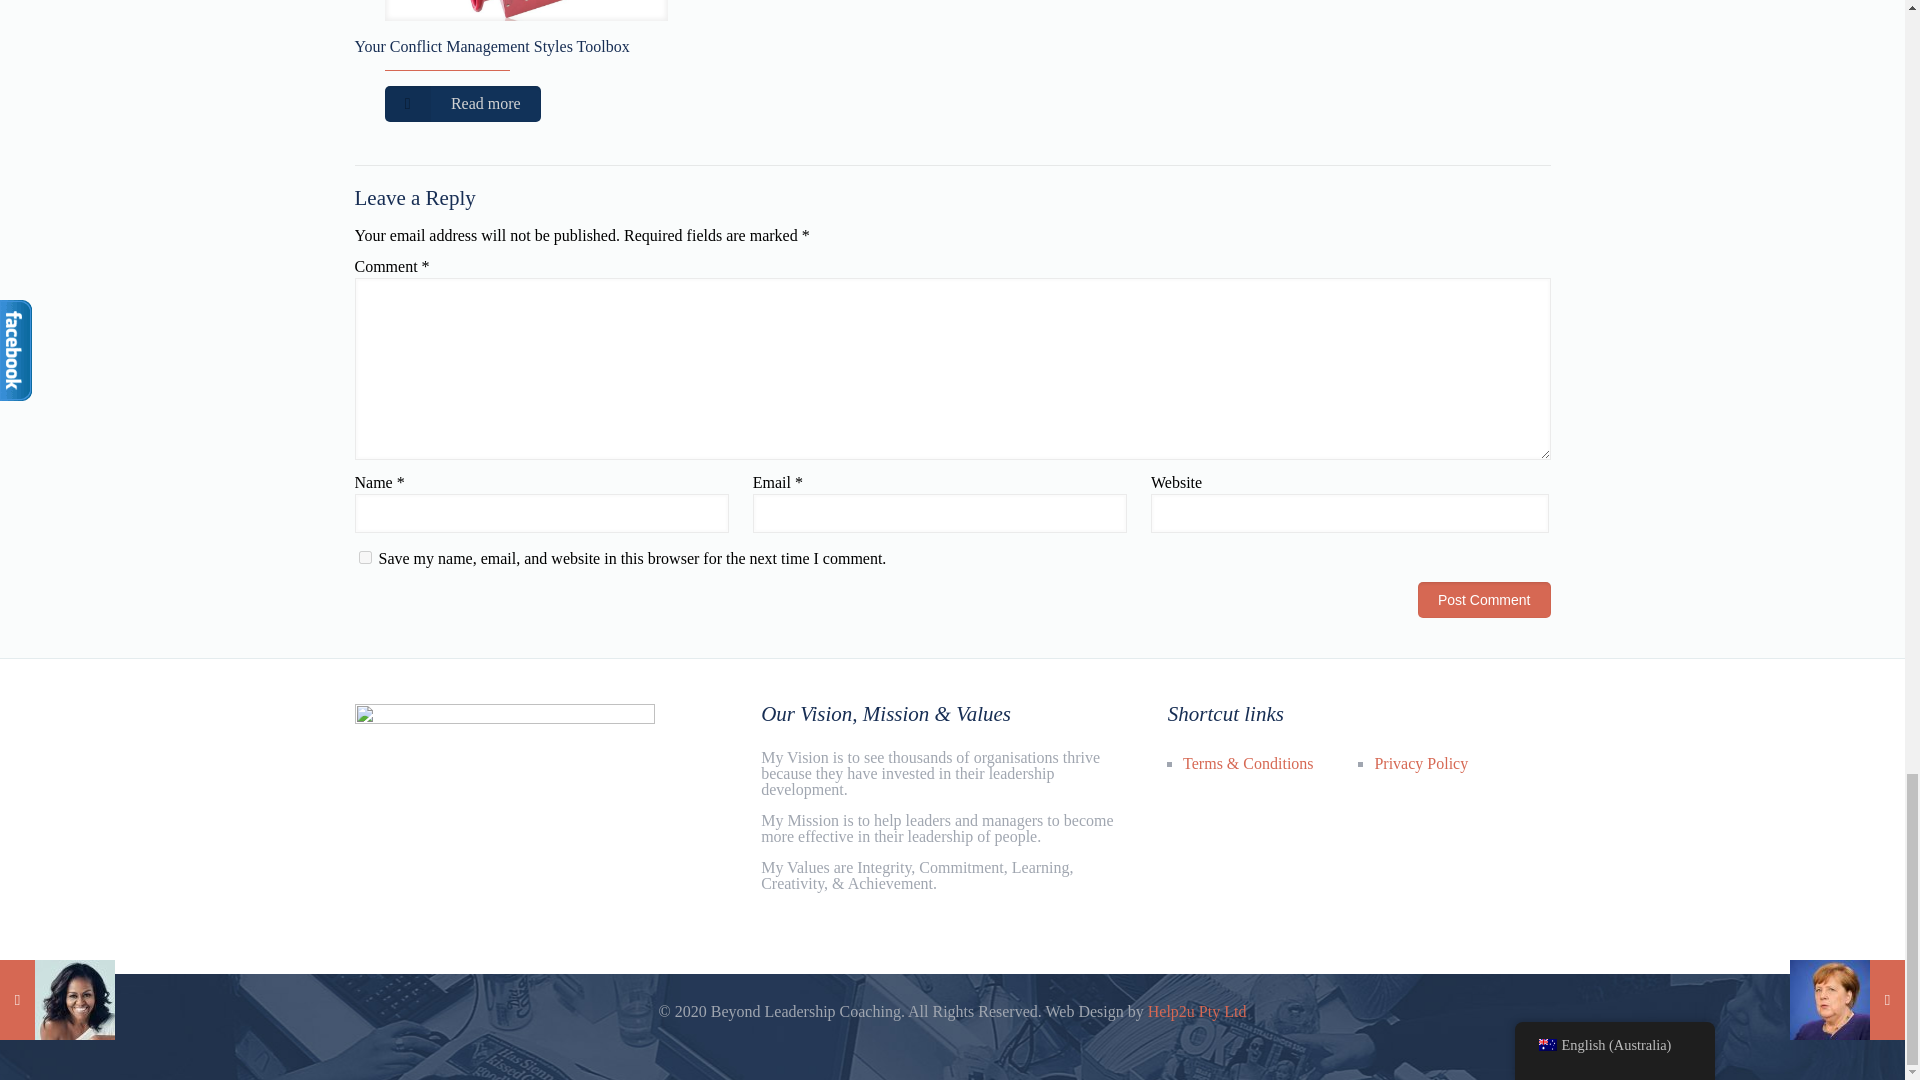  I want to click on Privacy Policy, so click(1421, 763).